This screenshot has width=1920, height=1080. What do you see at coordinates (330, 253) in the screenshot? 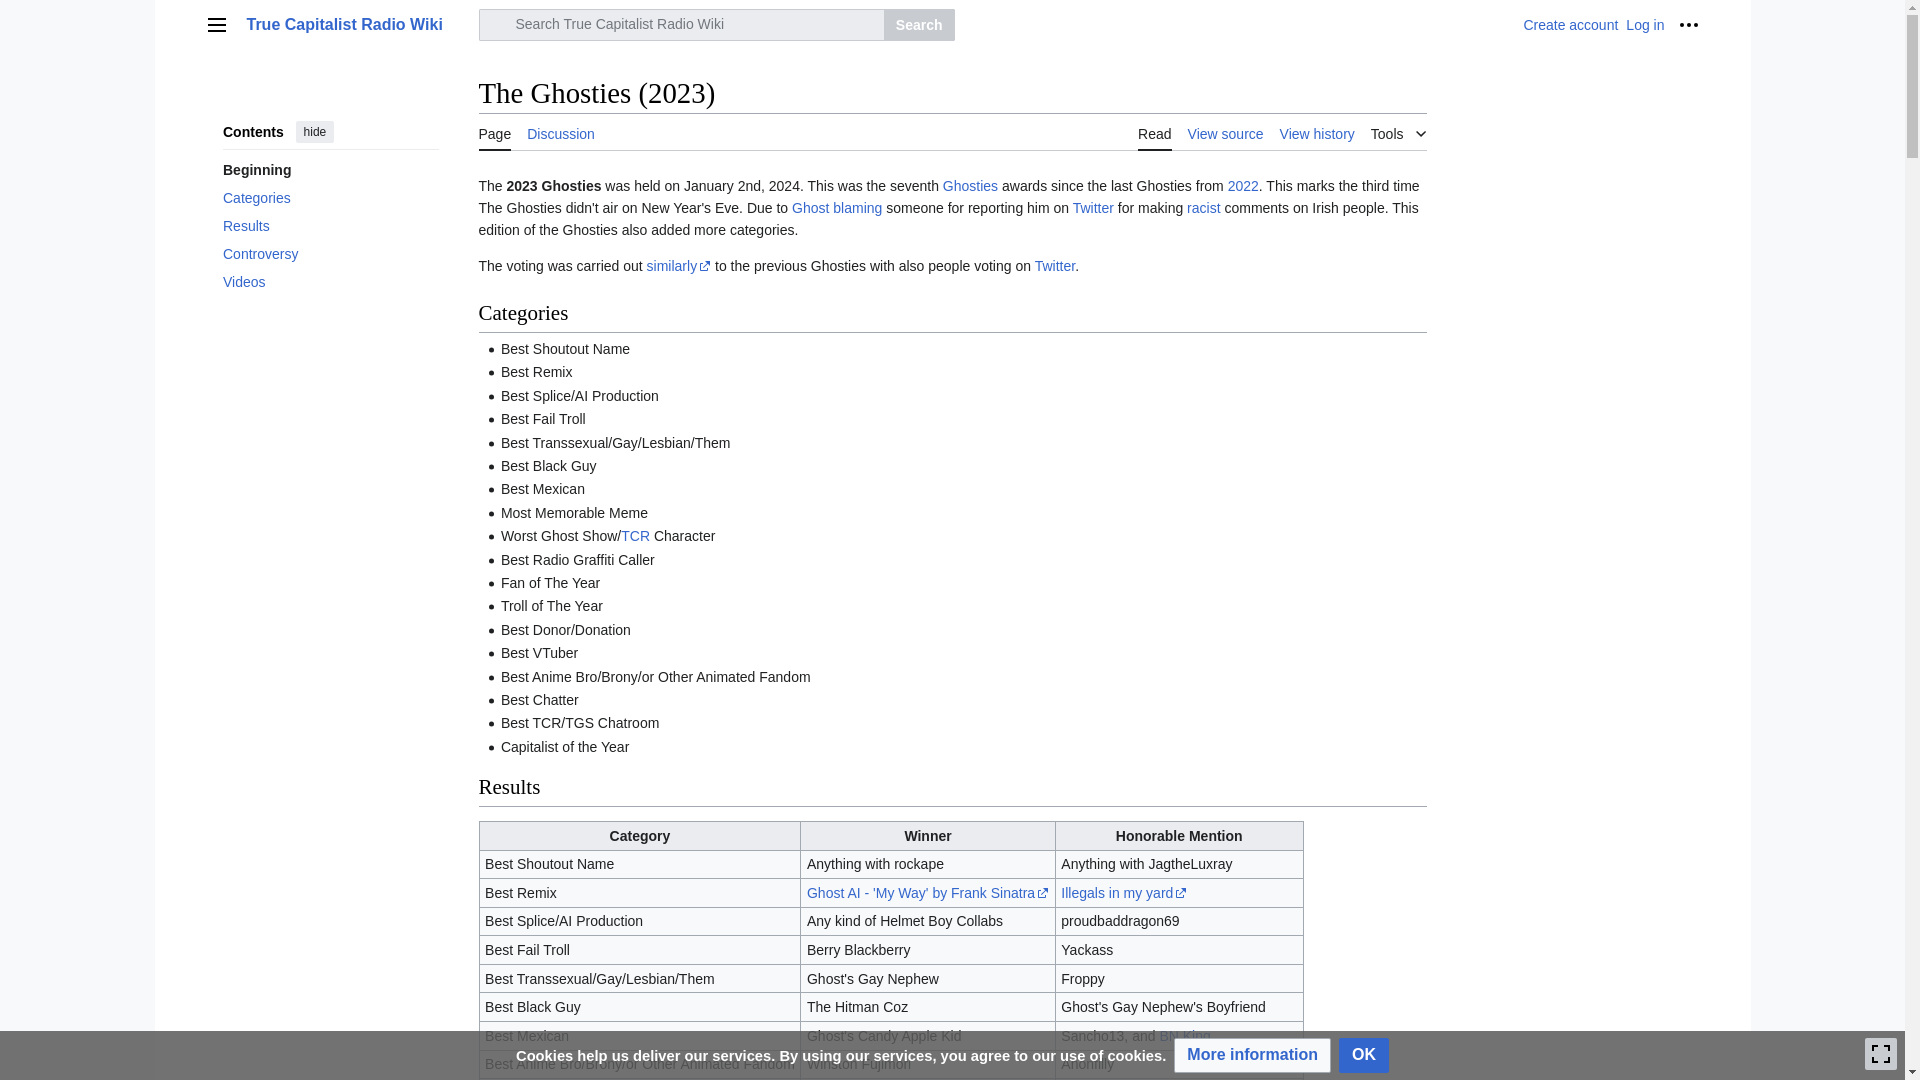
I see `Controversy` at bounding box center [330, 253].